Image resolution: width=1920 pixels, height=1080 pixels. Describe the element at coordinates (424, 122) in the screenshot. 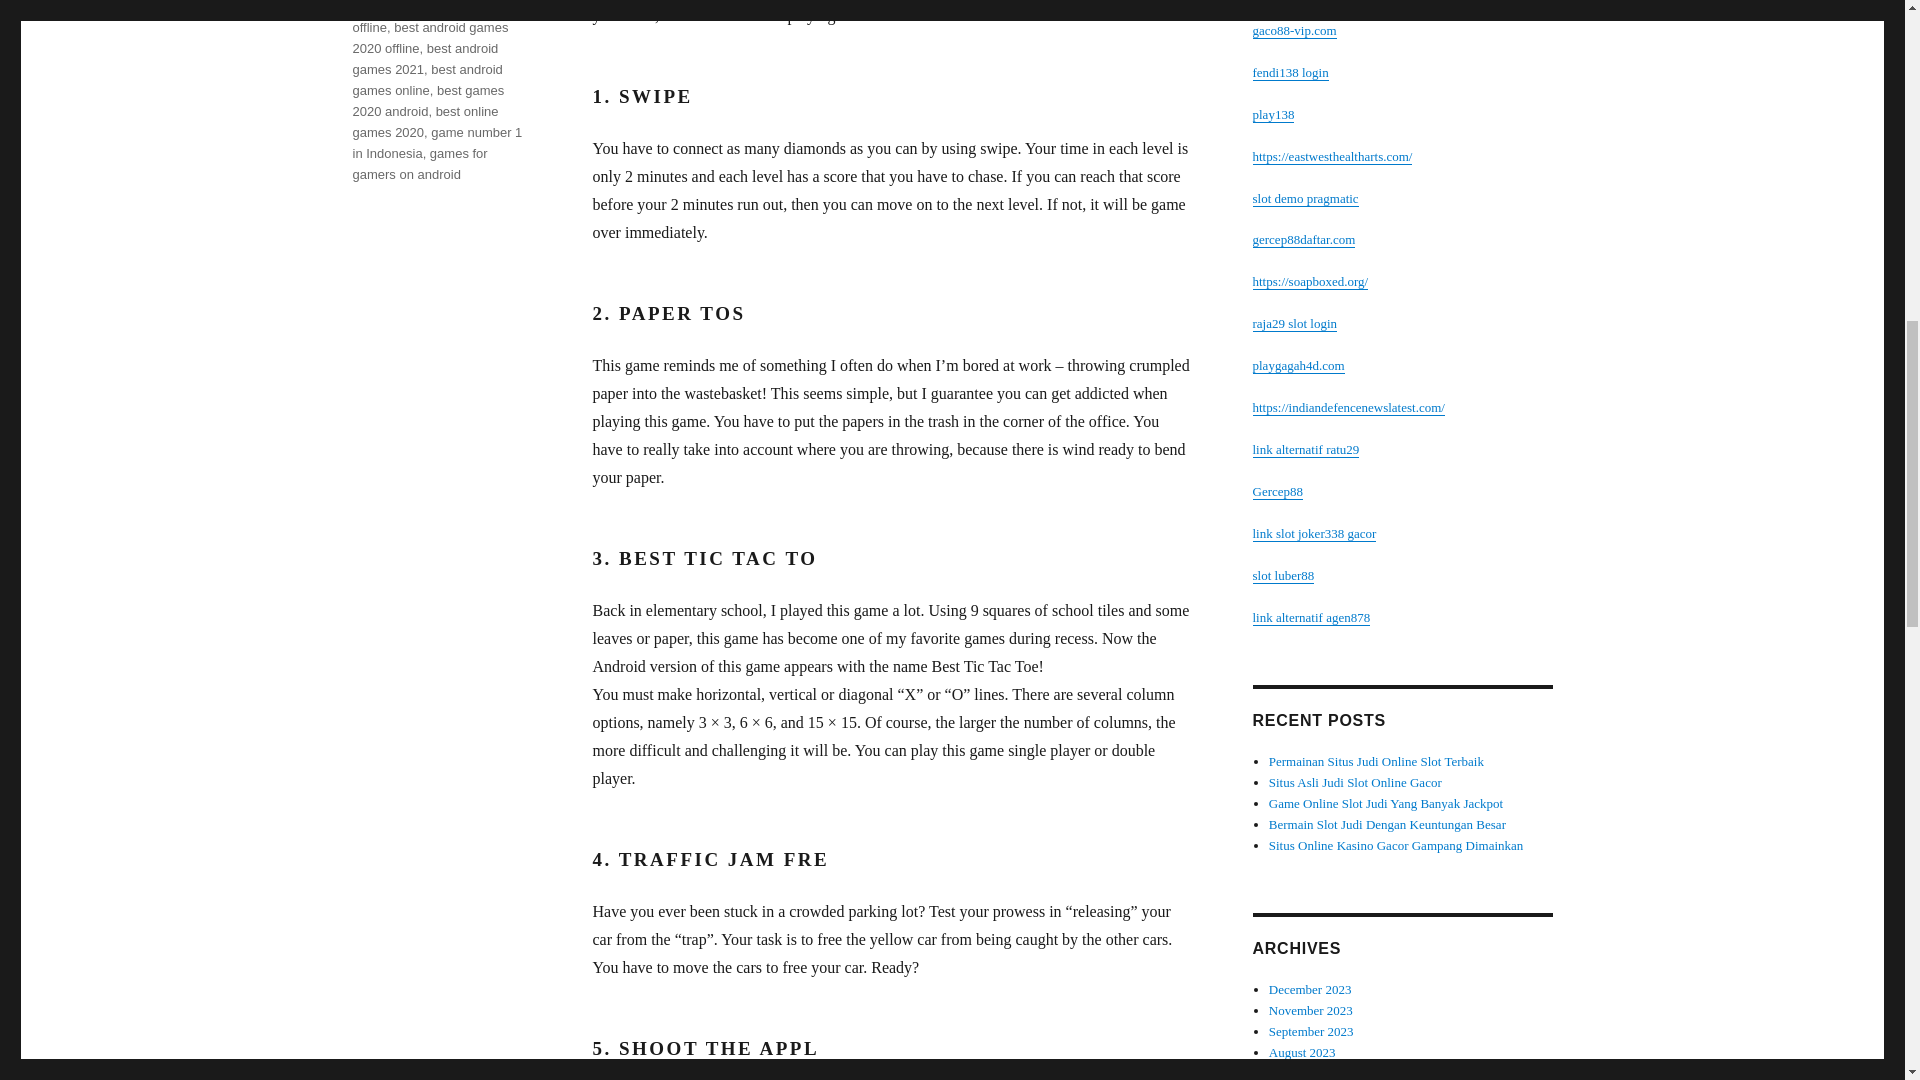

I see `best online games 2020` at that location.